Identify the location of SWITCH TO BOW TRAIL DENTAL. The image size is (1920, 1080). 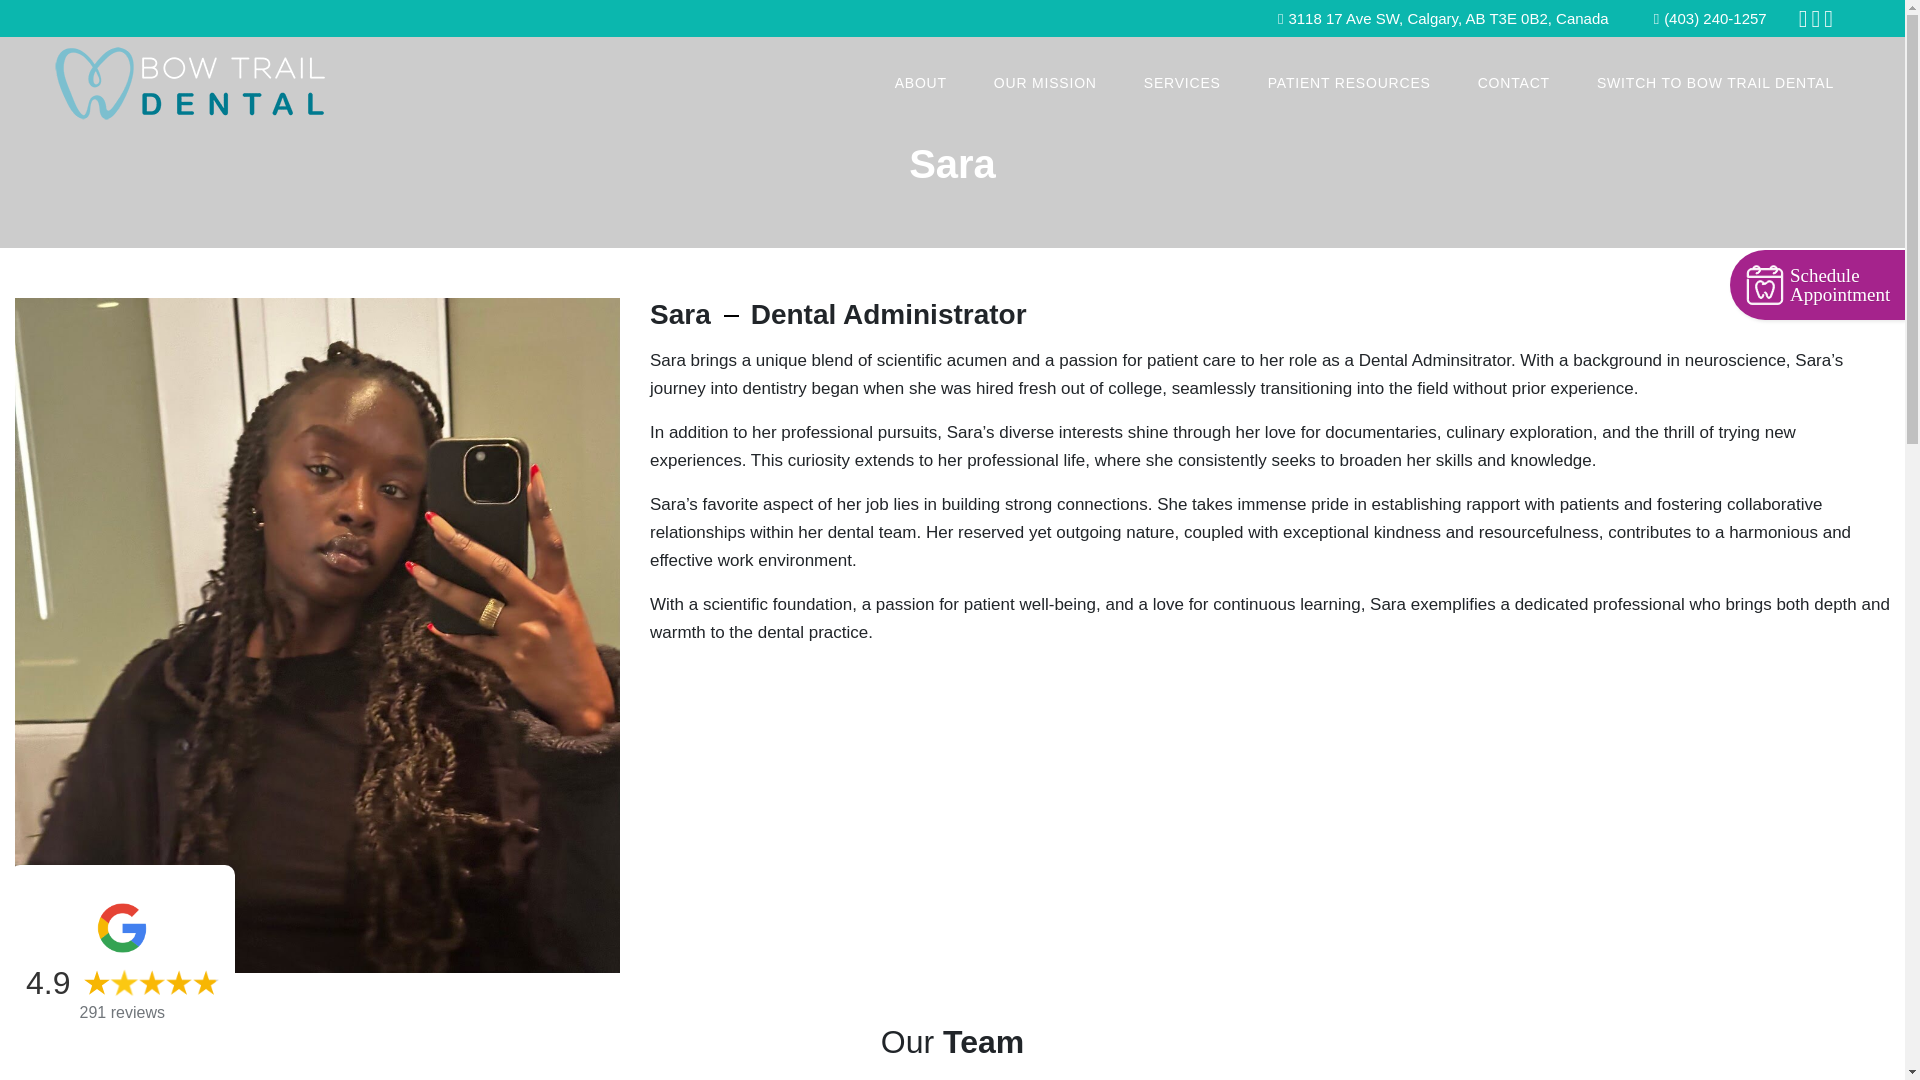
(1715, 82).